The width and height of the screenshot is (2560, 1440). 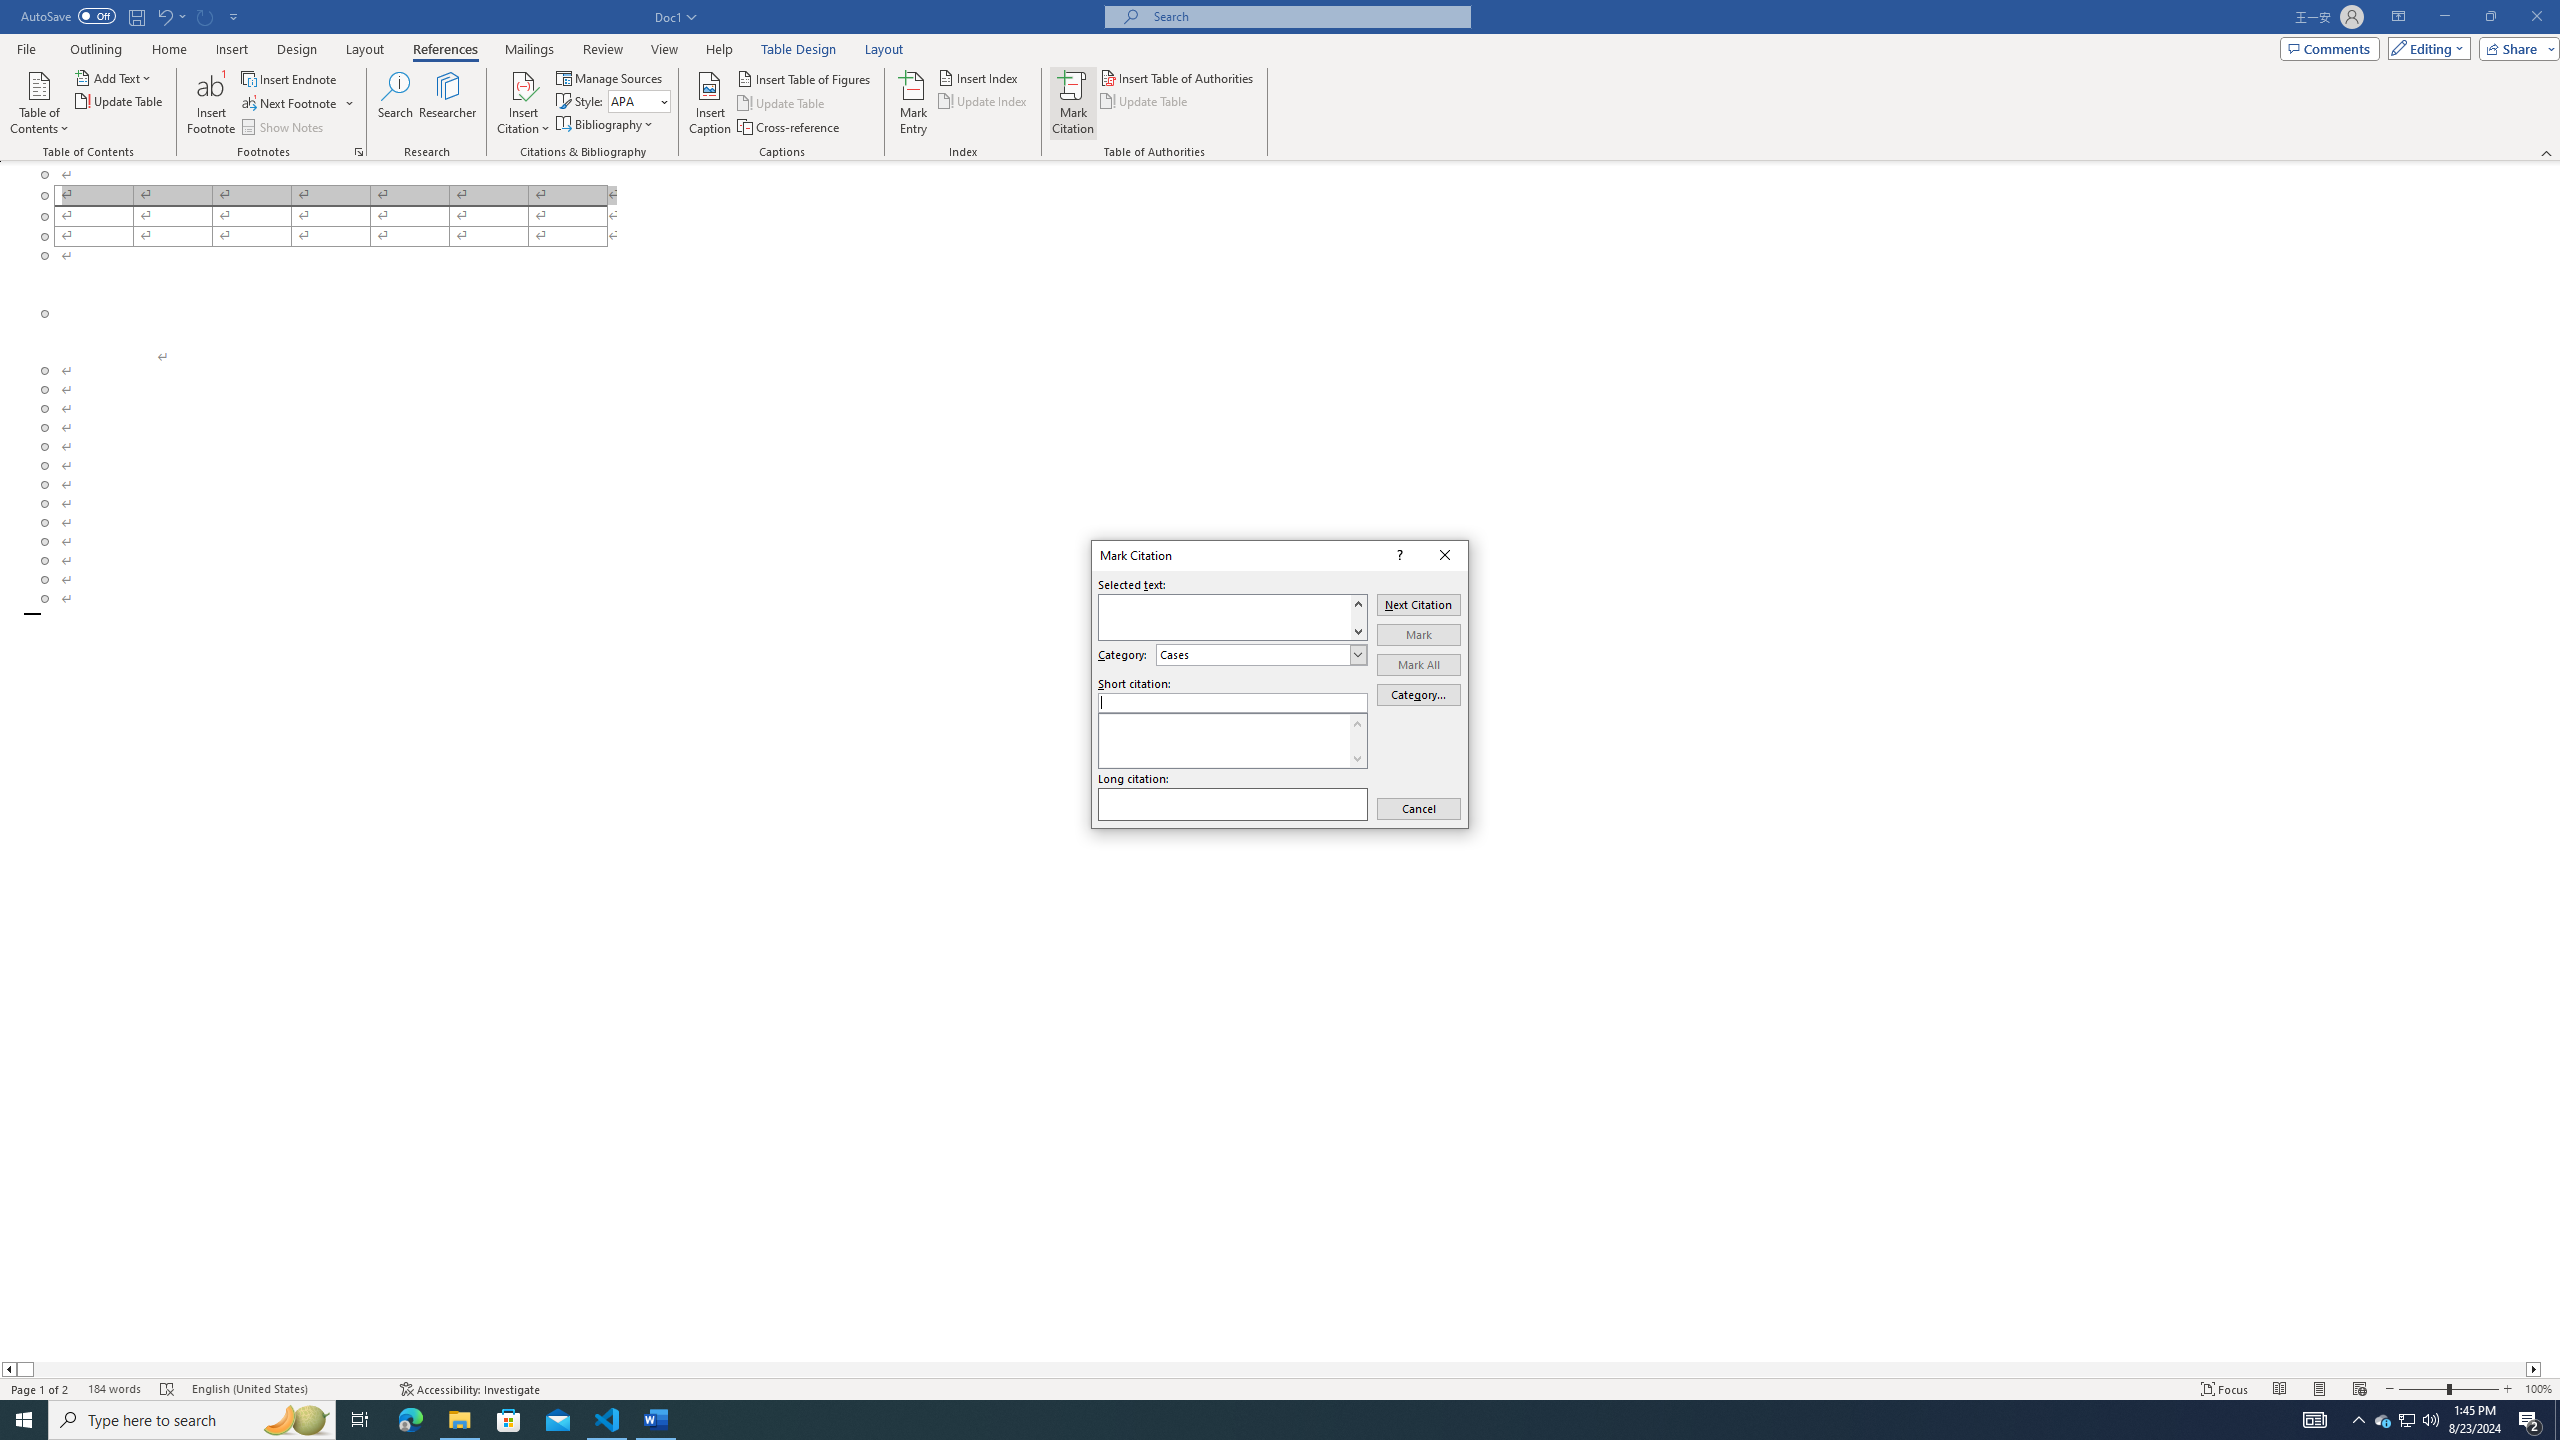 What do you see at coordinates (120, 100) in the screenshot?
I see `Update Table...` at bounding box center [120, 100].